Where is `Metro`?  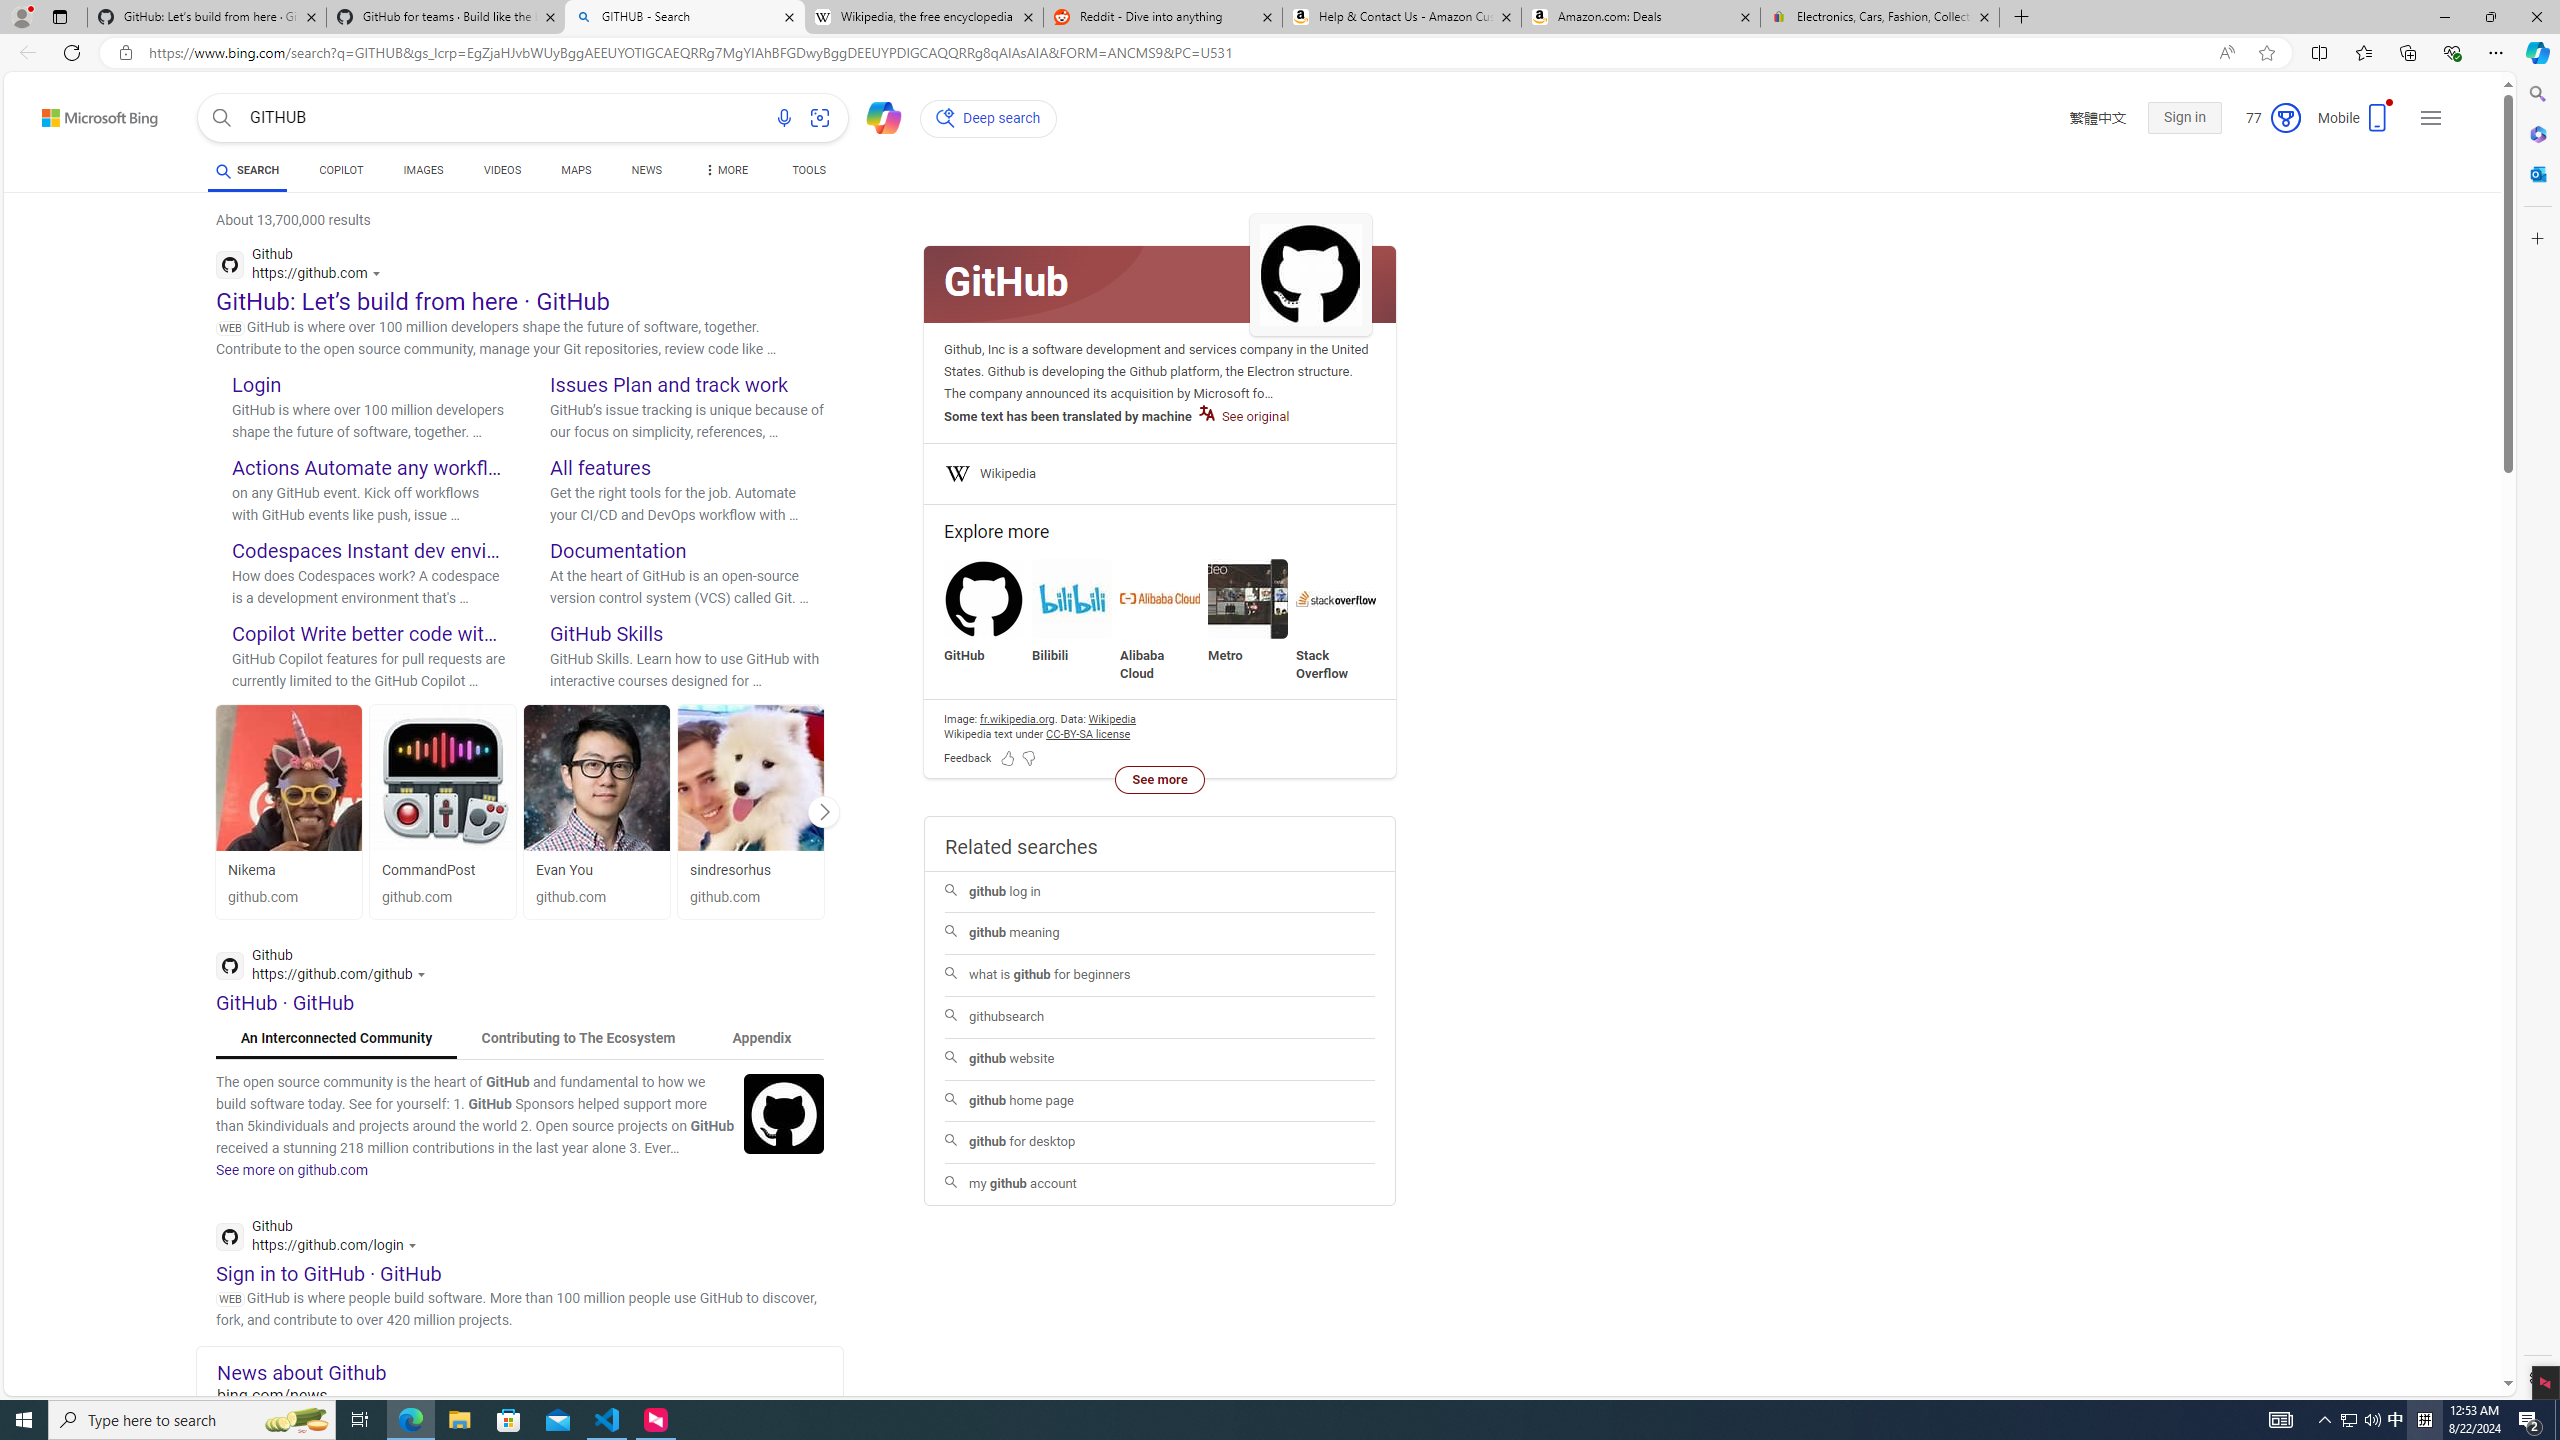 Metro is located at coordinates (1248, 598).